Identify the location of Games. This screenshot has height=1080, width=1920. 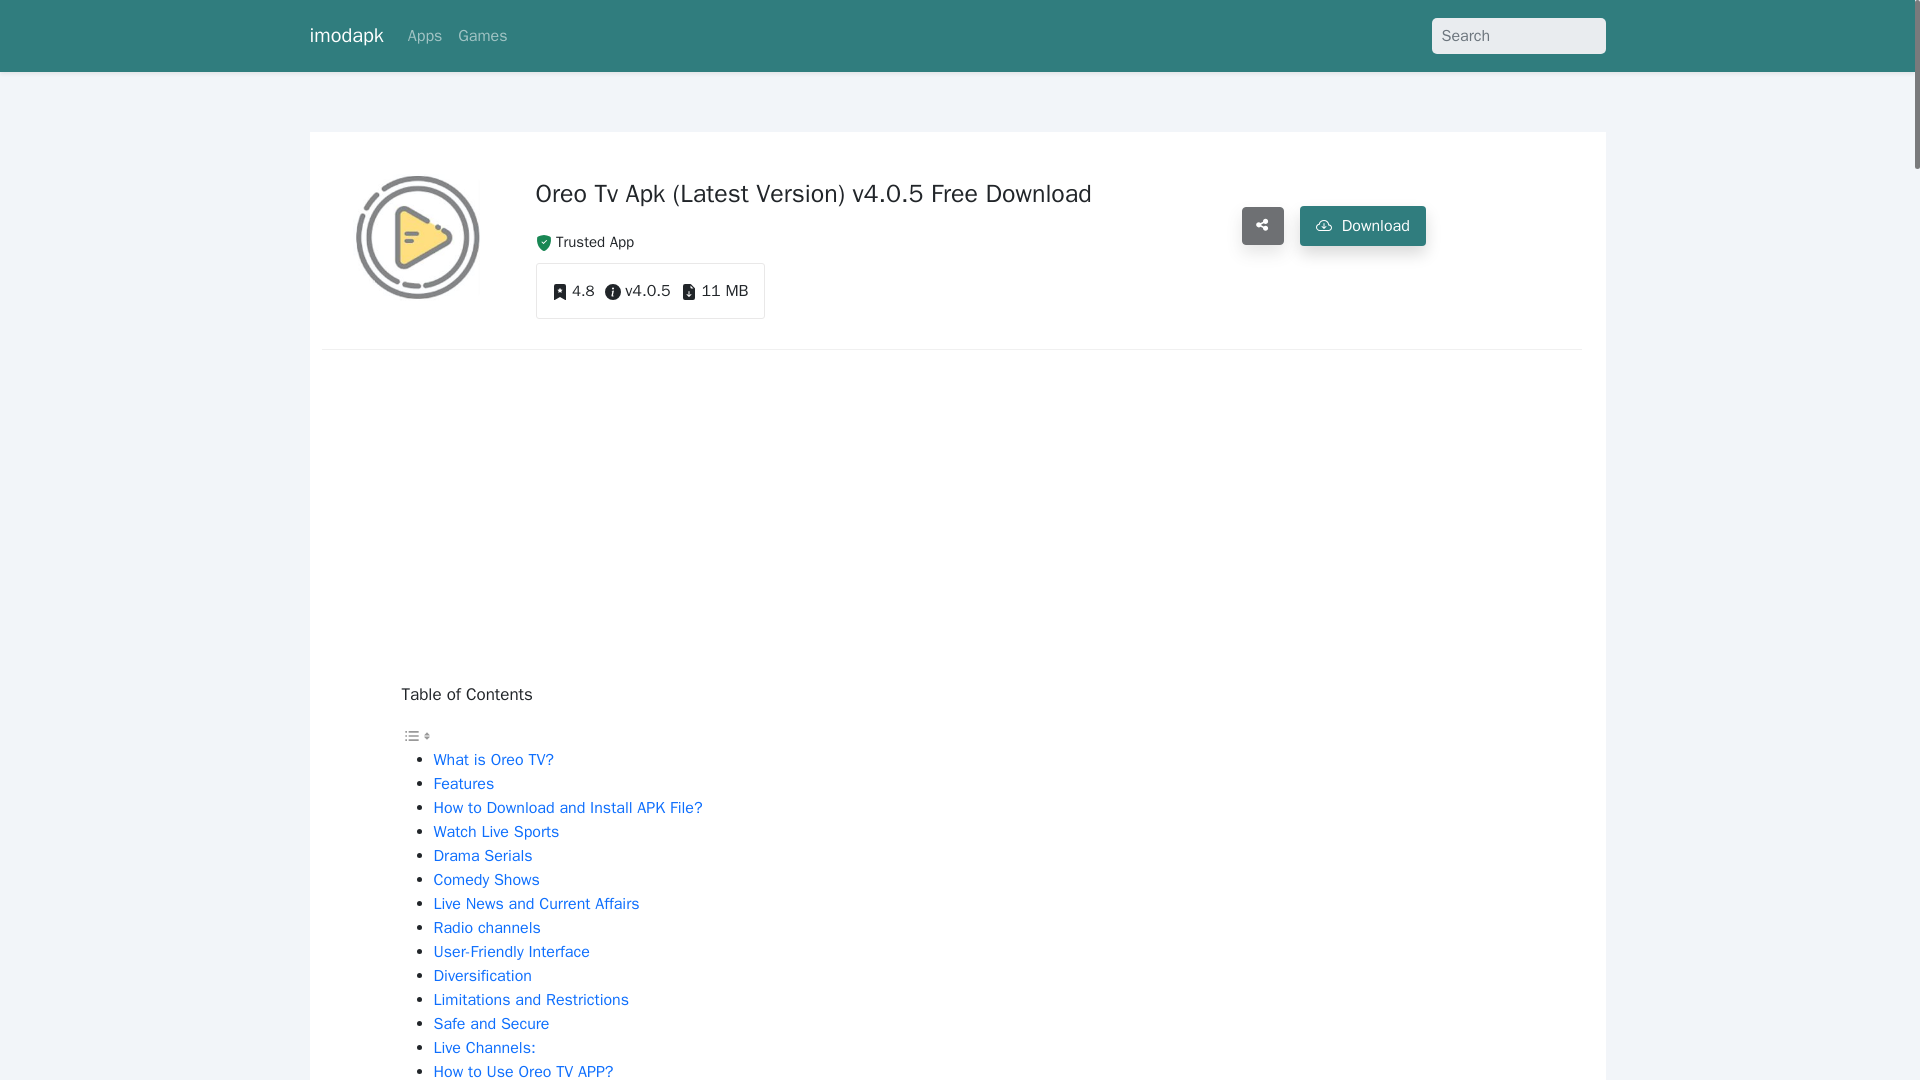
(482, 36).